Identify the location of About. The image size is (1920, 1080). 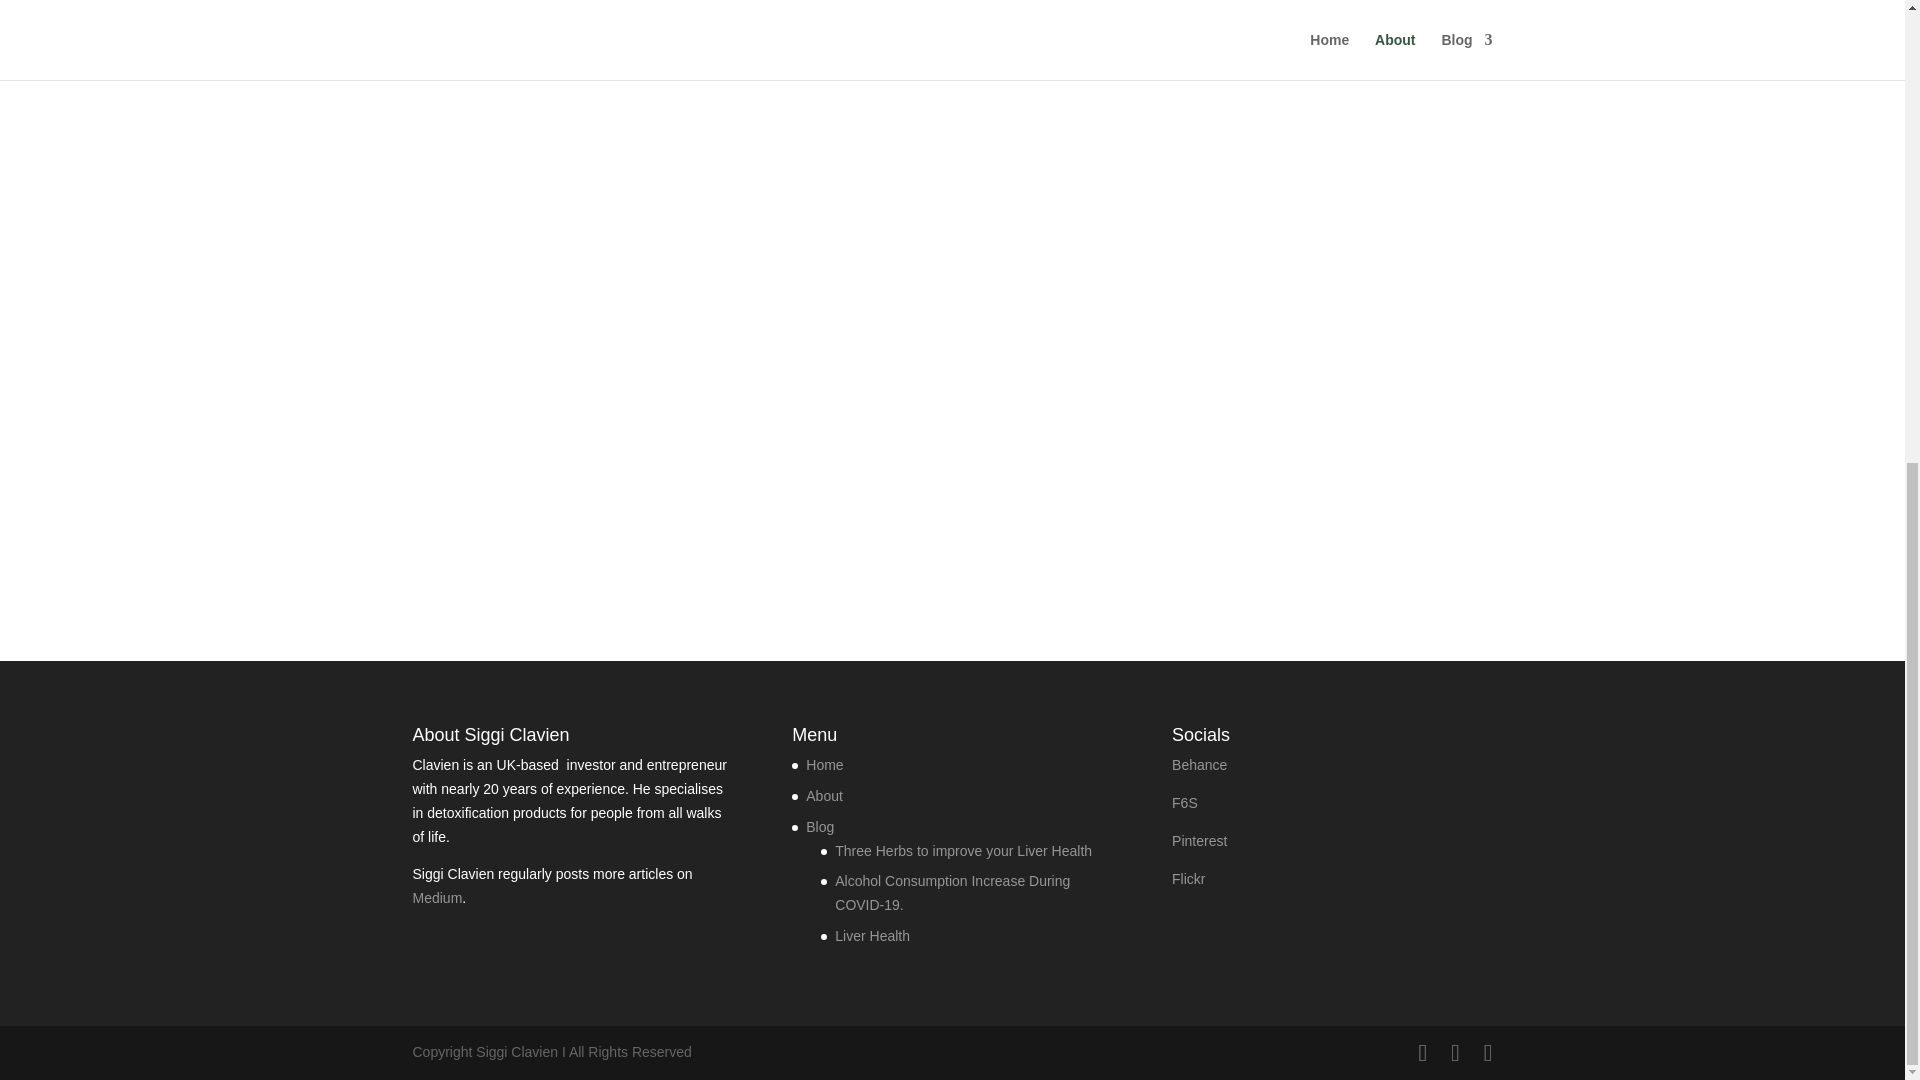
(824, 796).